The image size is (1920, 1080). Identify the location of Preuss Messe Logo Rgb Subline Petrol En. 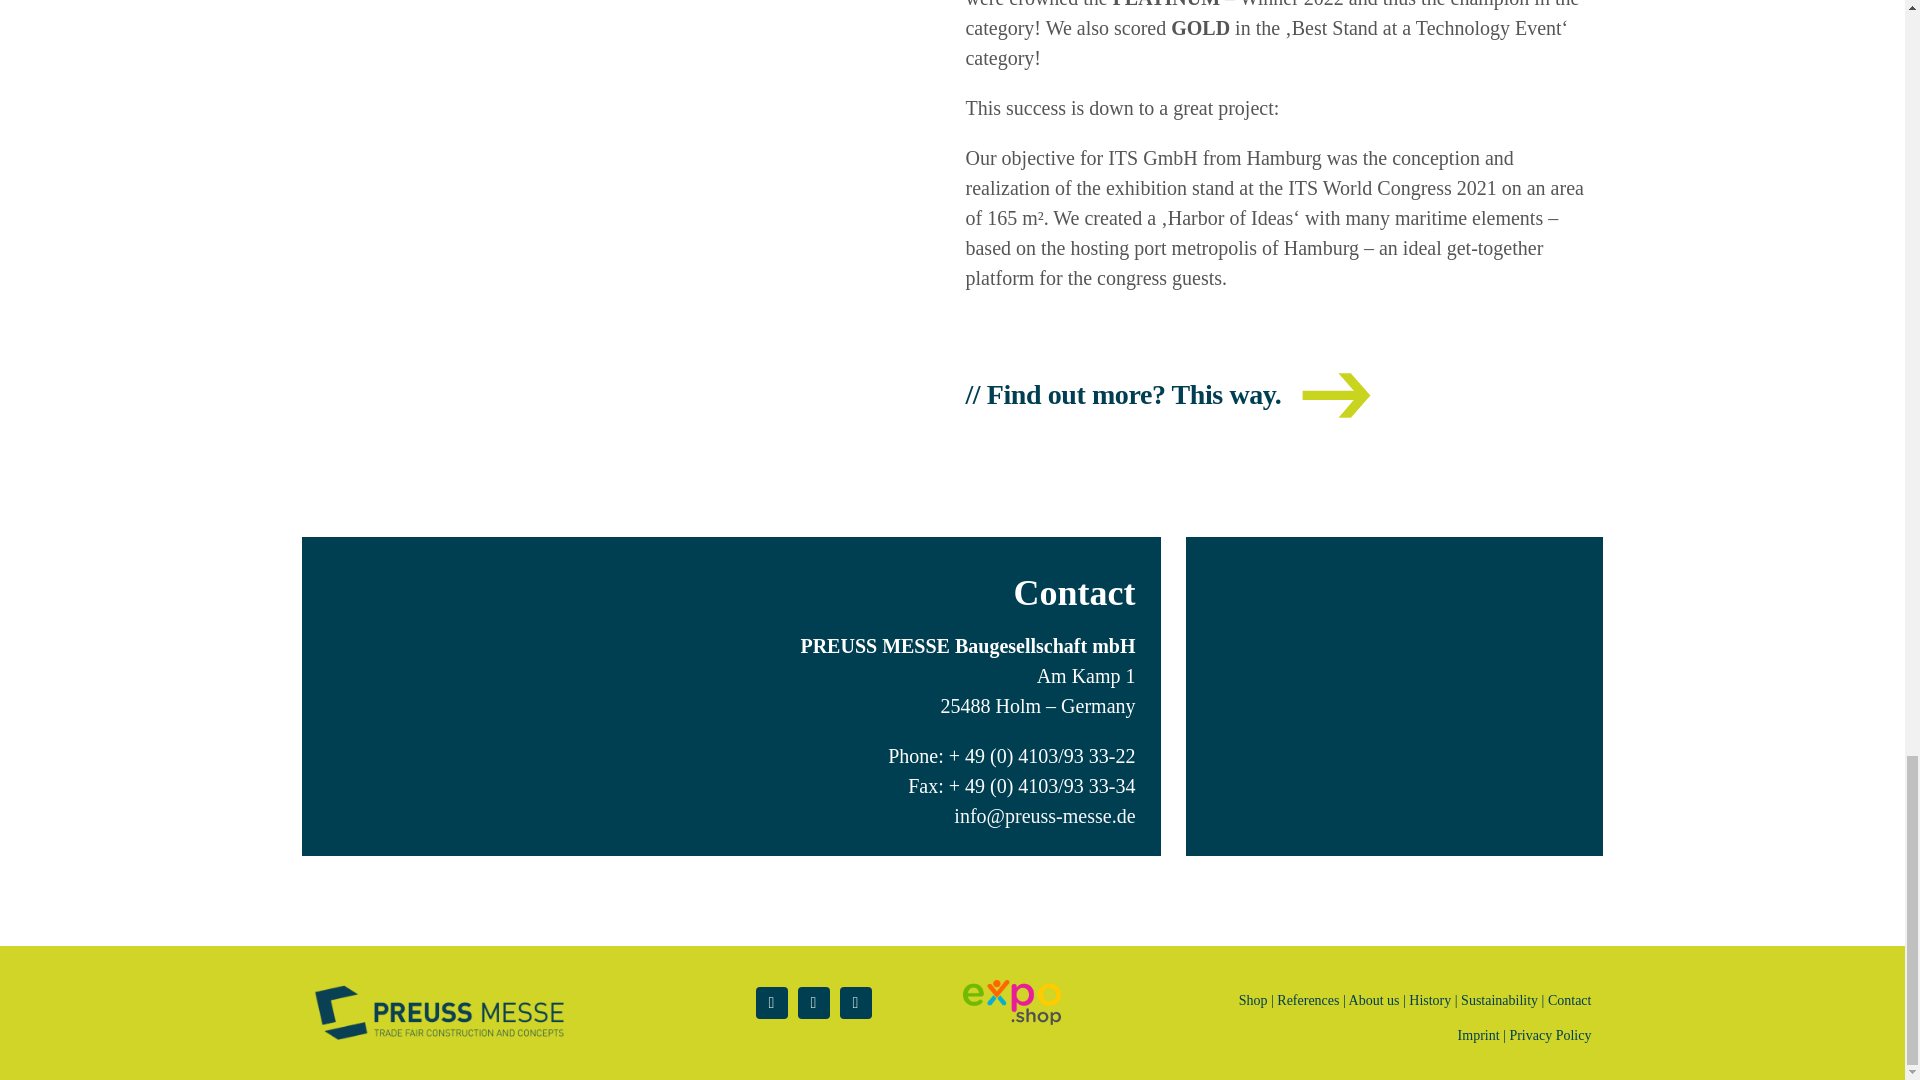
(439, 1012).